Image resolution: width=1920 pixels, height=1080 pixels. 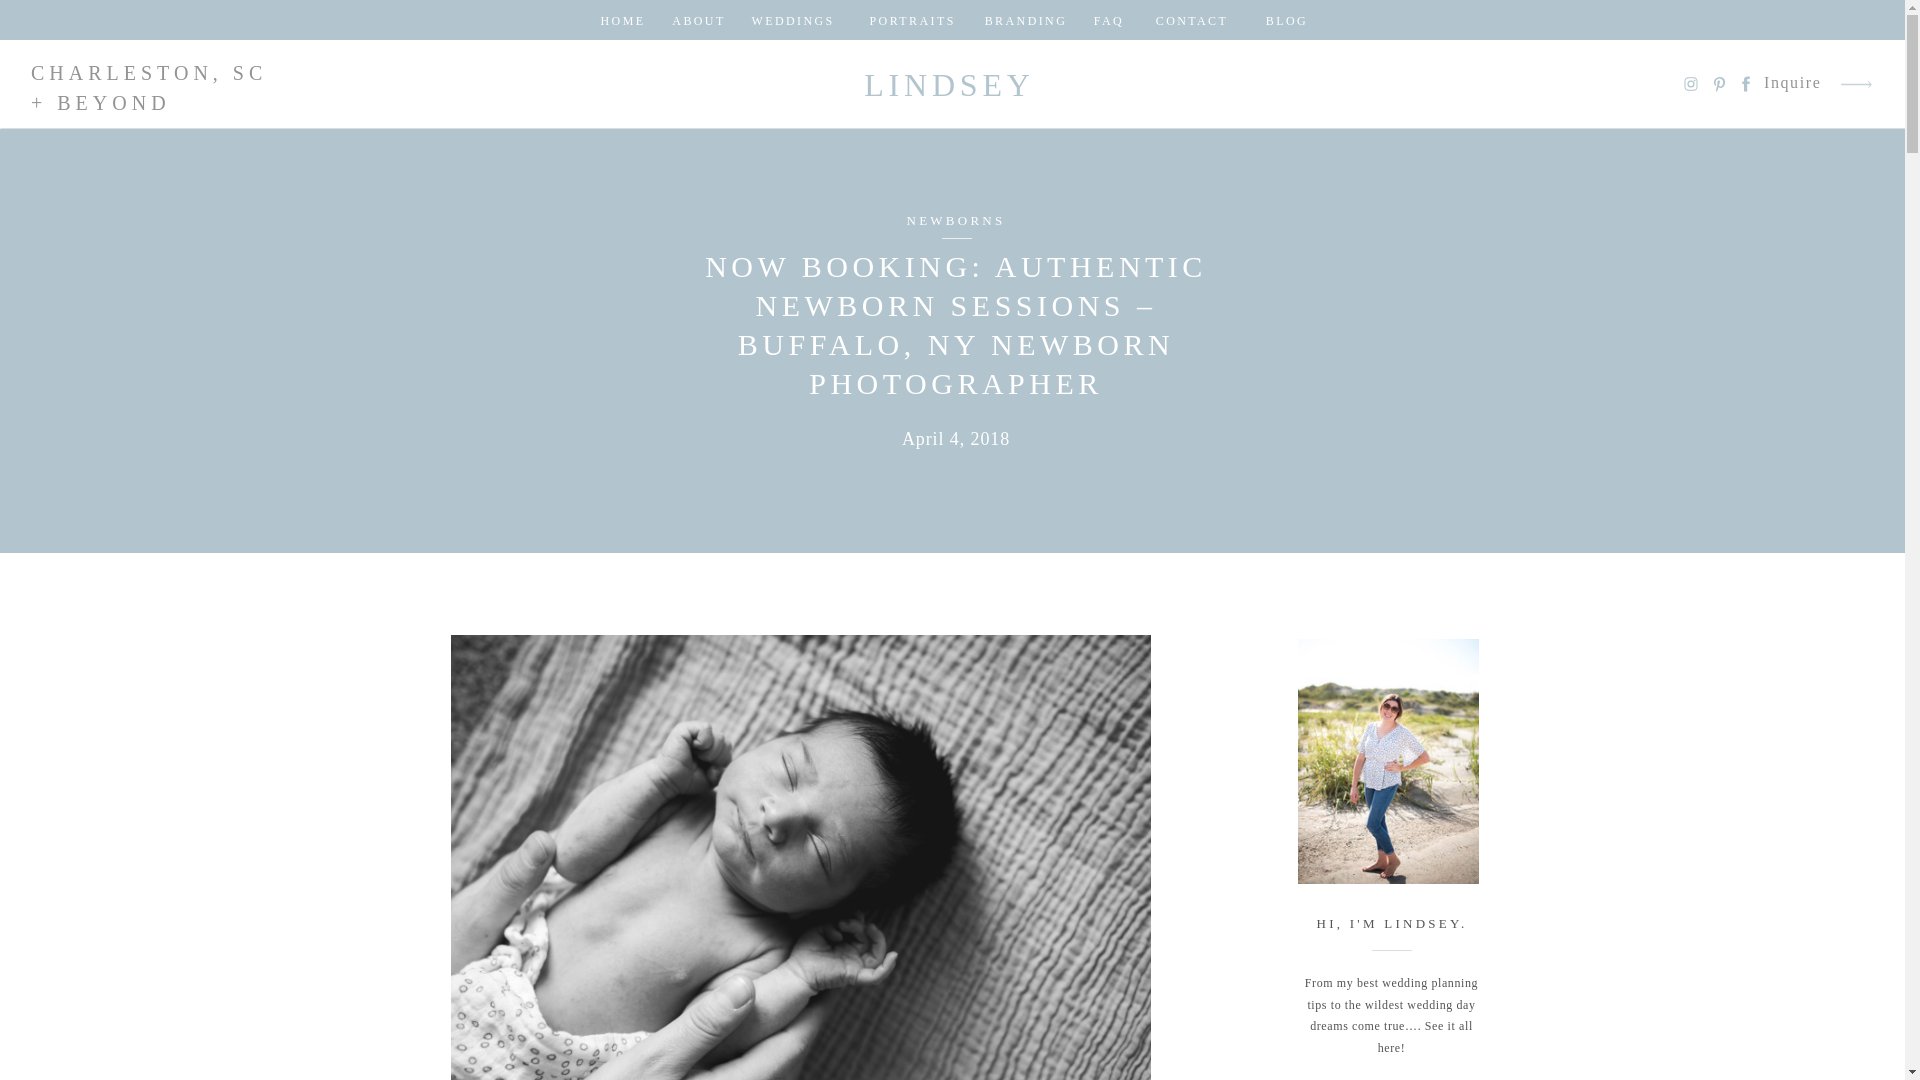 What do you see at coordinates (794, 20) in the screenshot?
I see `WEDDINGS` at bounding box center [794, 20].